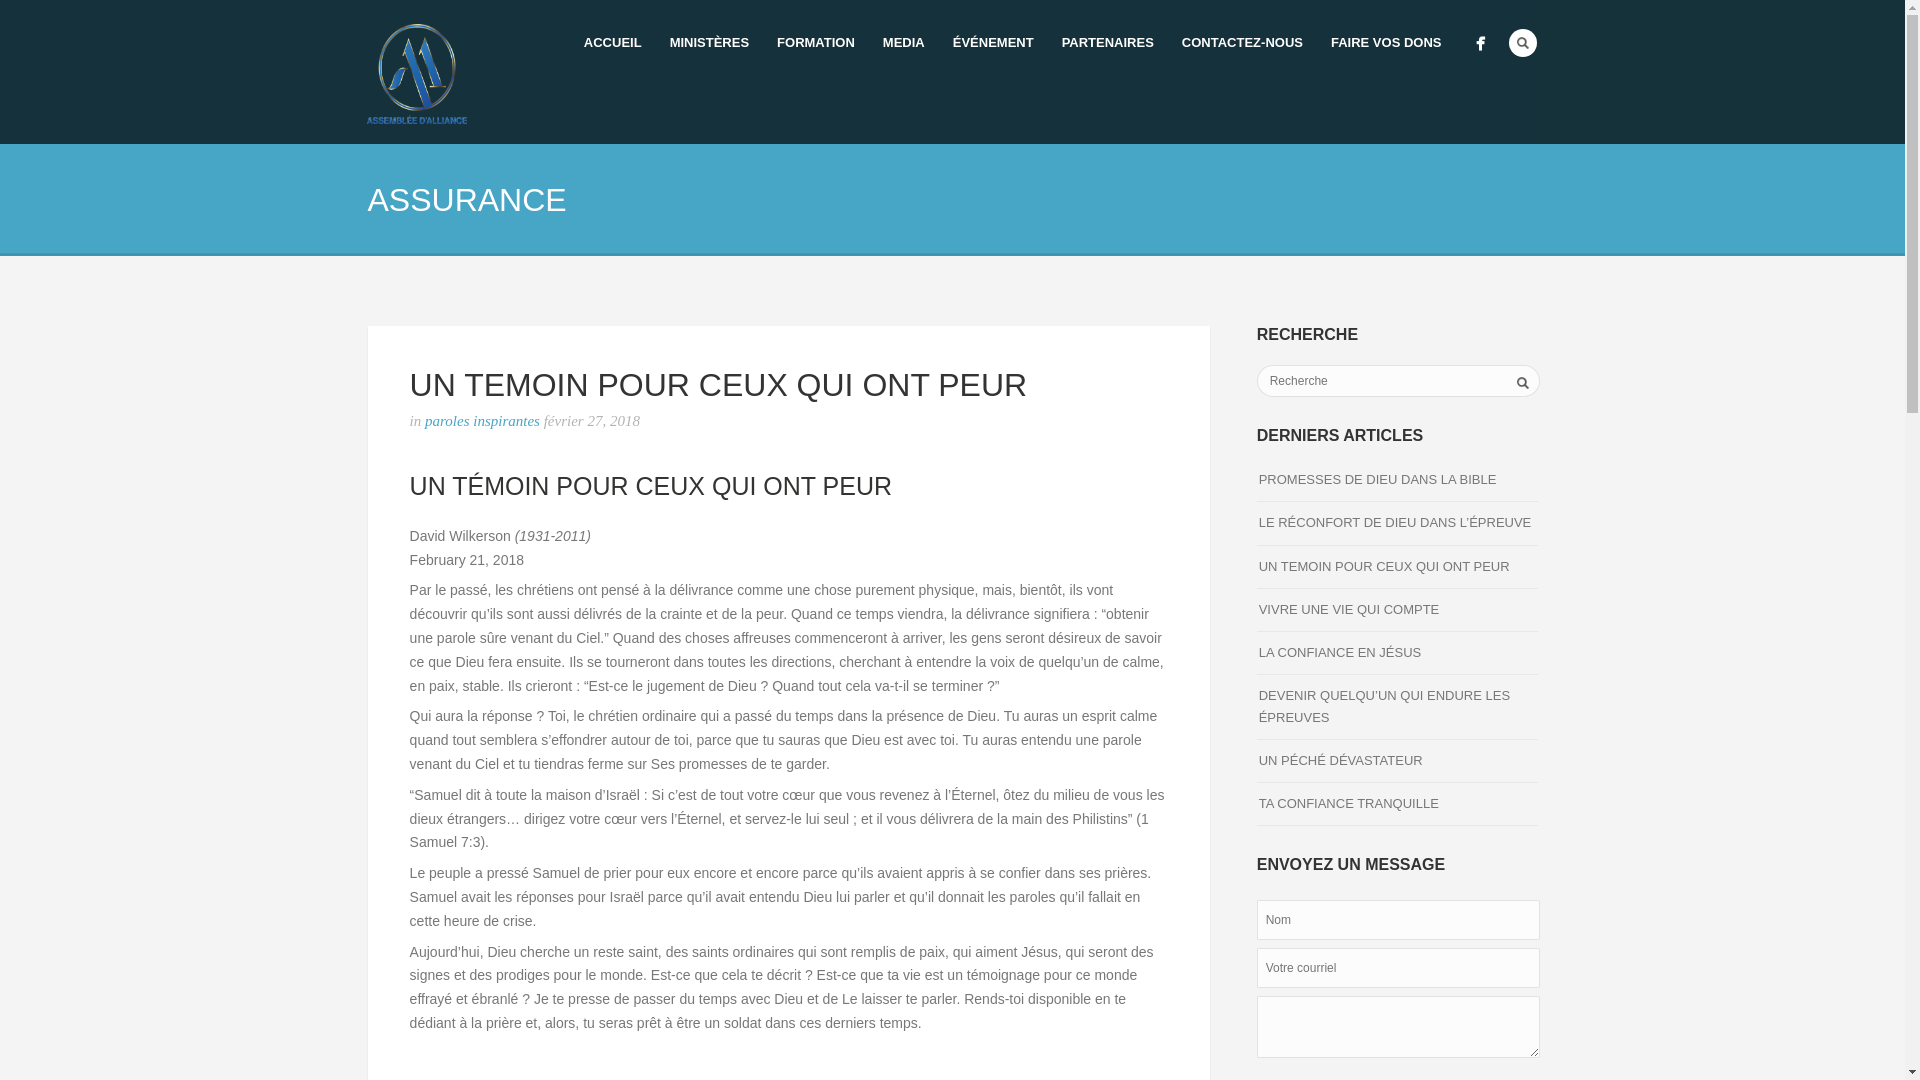 This screenshot has width=1920, height=1080. What do you see at coordinates (816, 43) in the screenshot?
I see `FORMATION` at bounding box center [816, 43].